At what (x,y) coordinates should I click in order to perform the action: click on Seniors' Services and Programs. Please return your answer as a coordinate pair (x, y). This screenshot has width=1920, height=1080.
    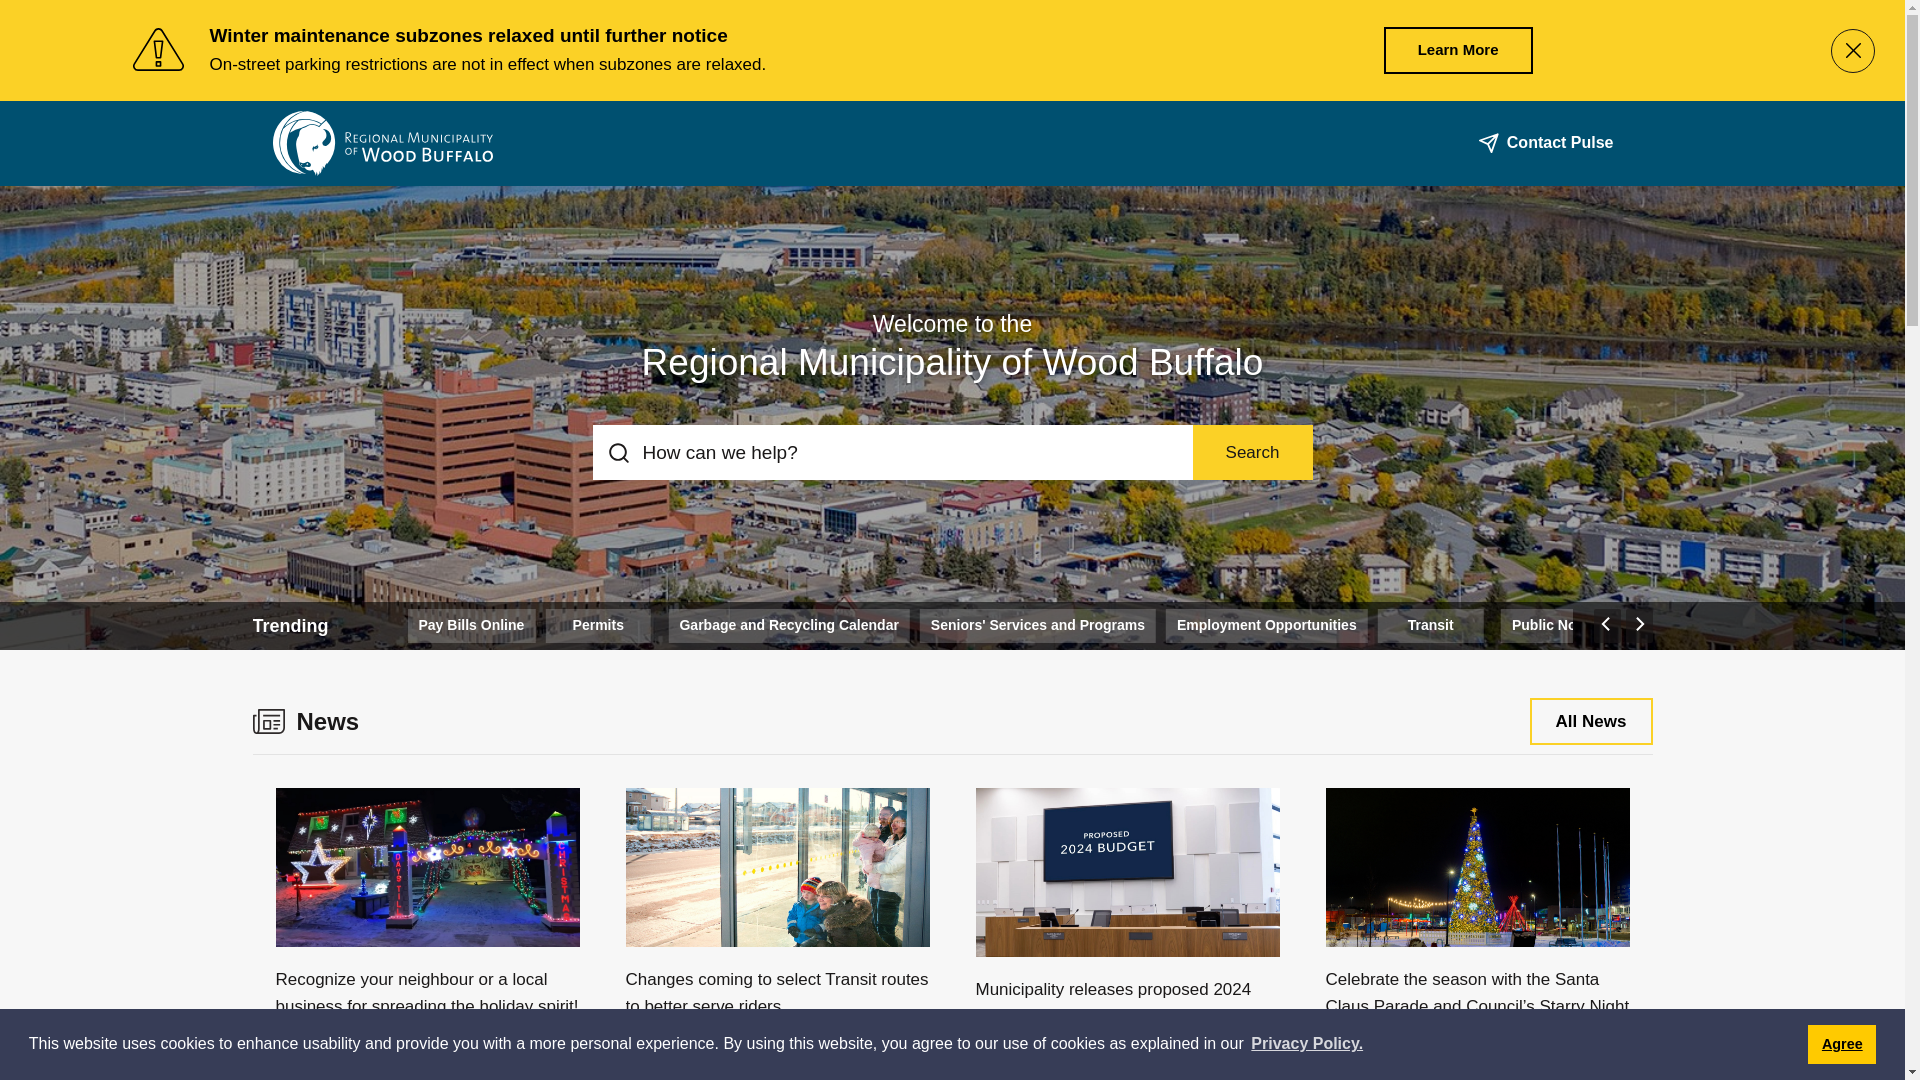
    Looking at the image, I should click on (1038, 625).